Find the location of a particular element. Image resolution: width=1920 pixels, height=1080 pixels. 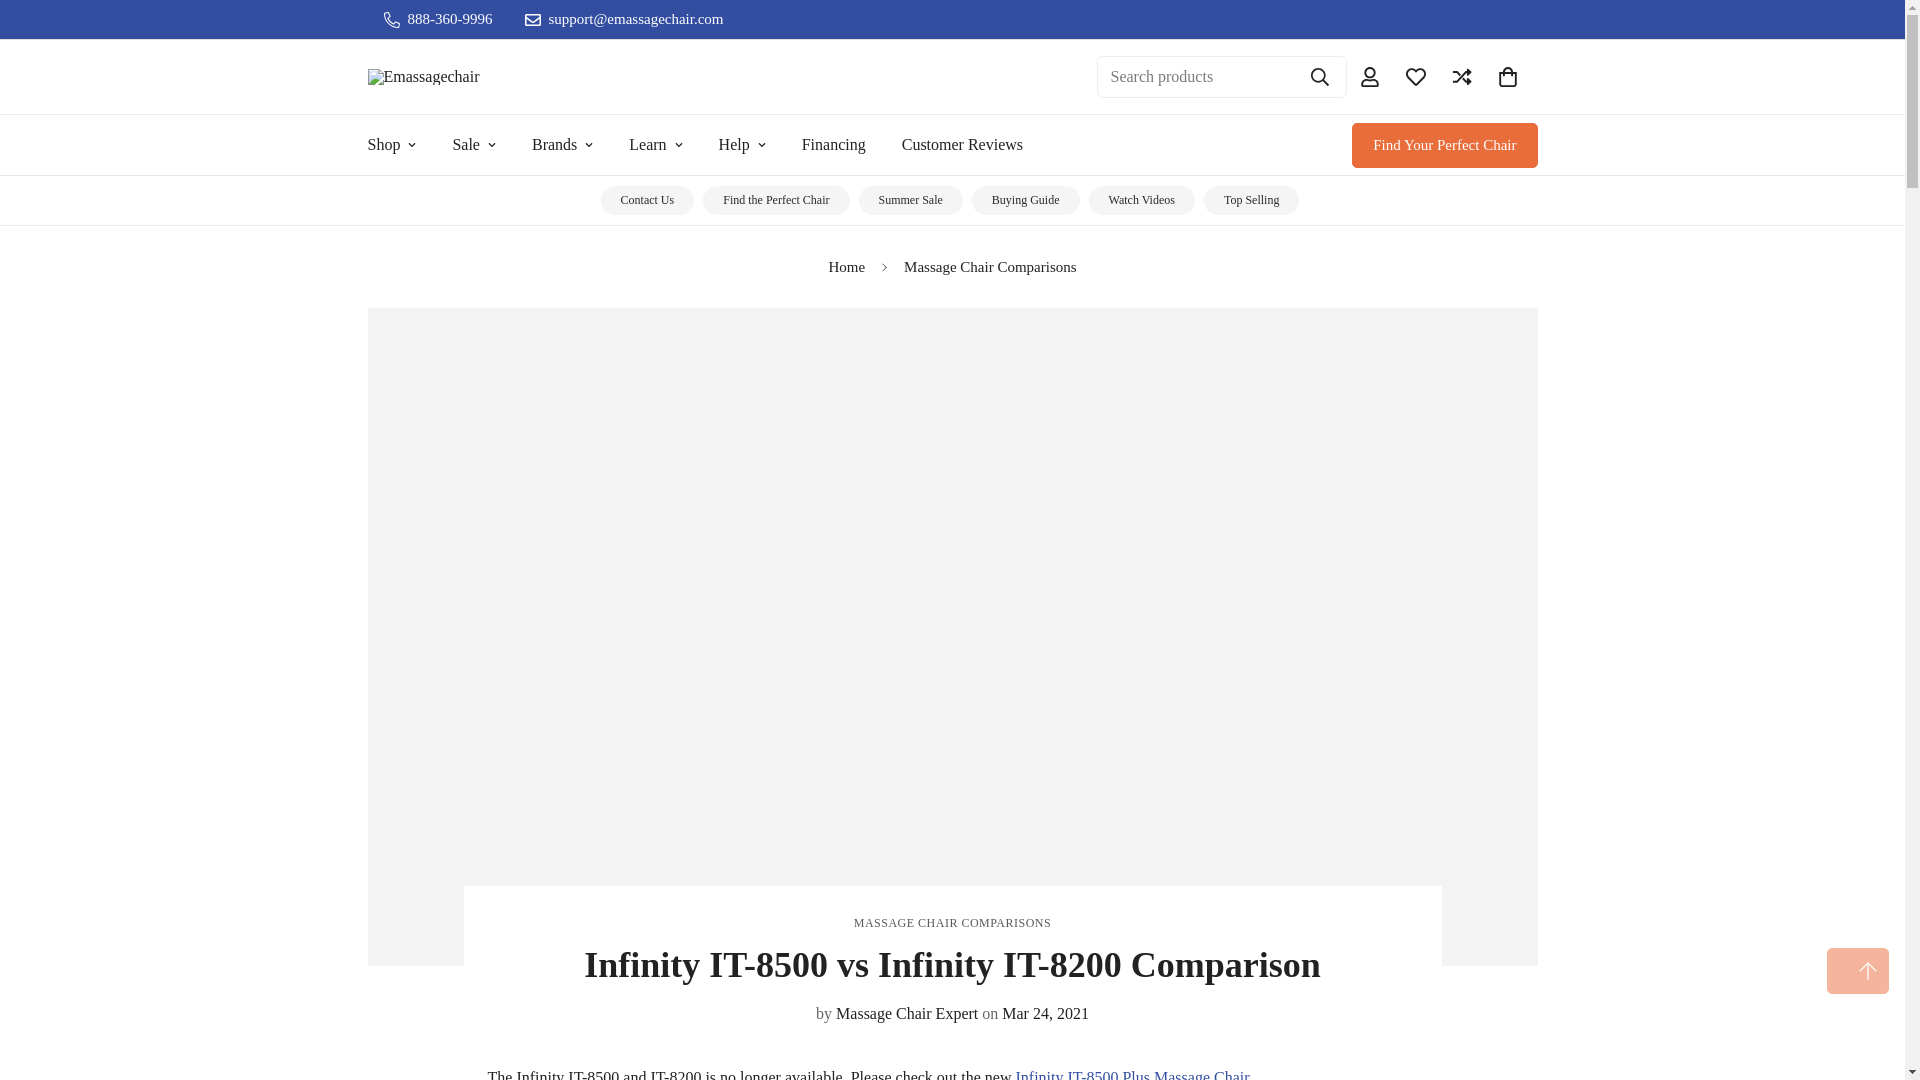

888-360-9996 is located at coordinates (438, 19).